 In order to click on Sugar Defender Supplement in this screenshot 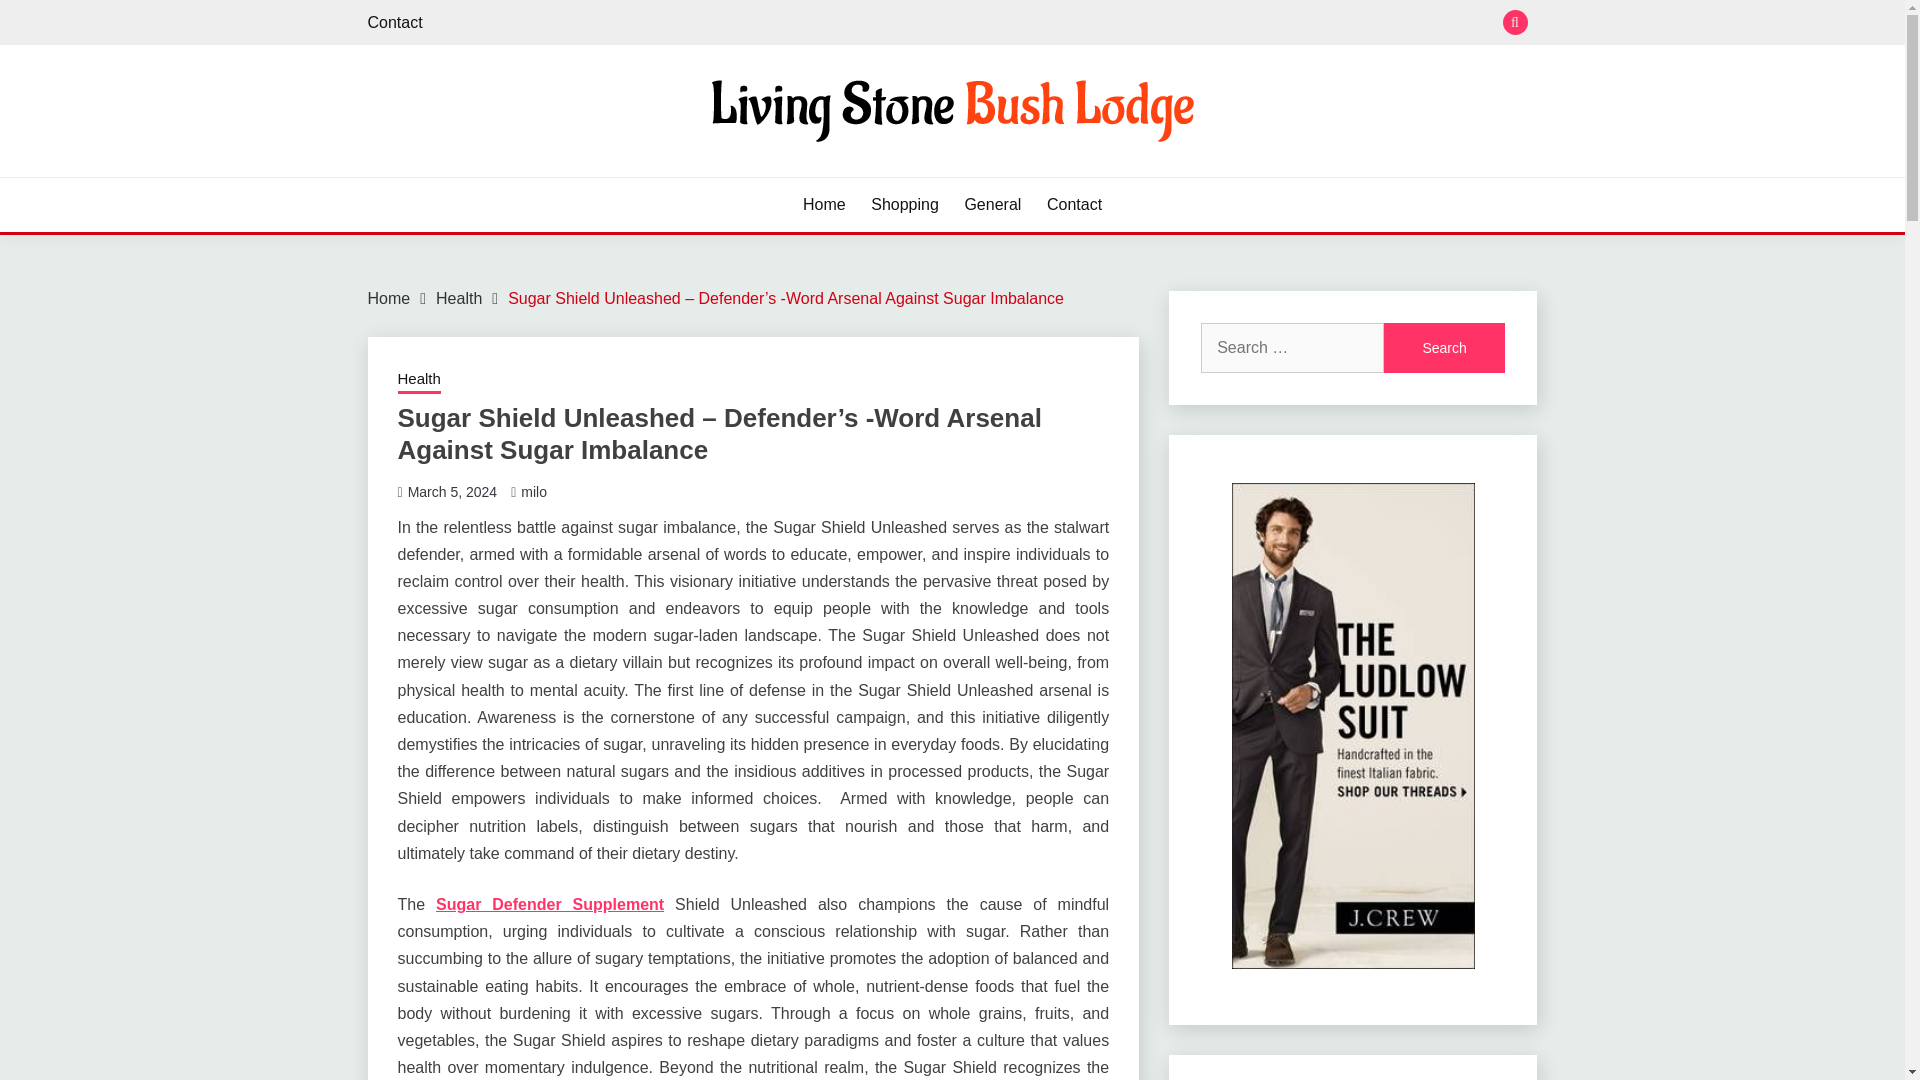, I will do `click(550, 904)`.